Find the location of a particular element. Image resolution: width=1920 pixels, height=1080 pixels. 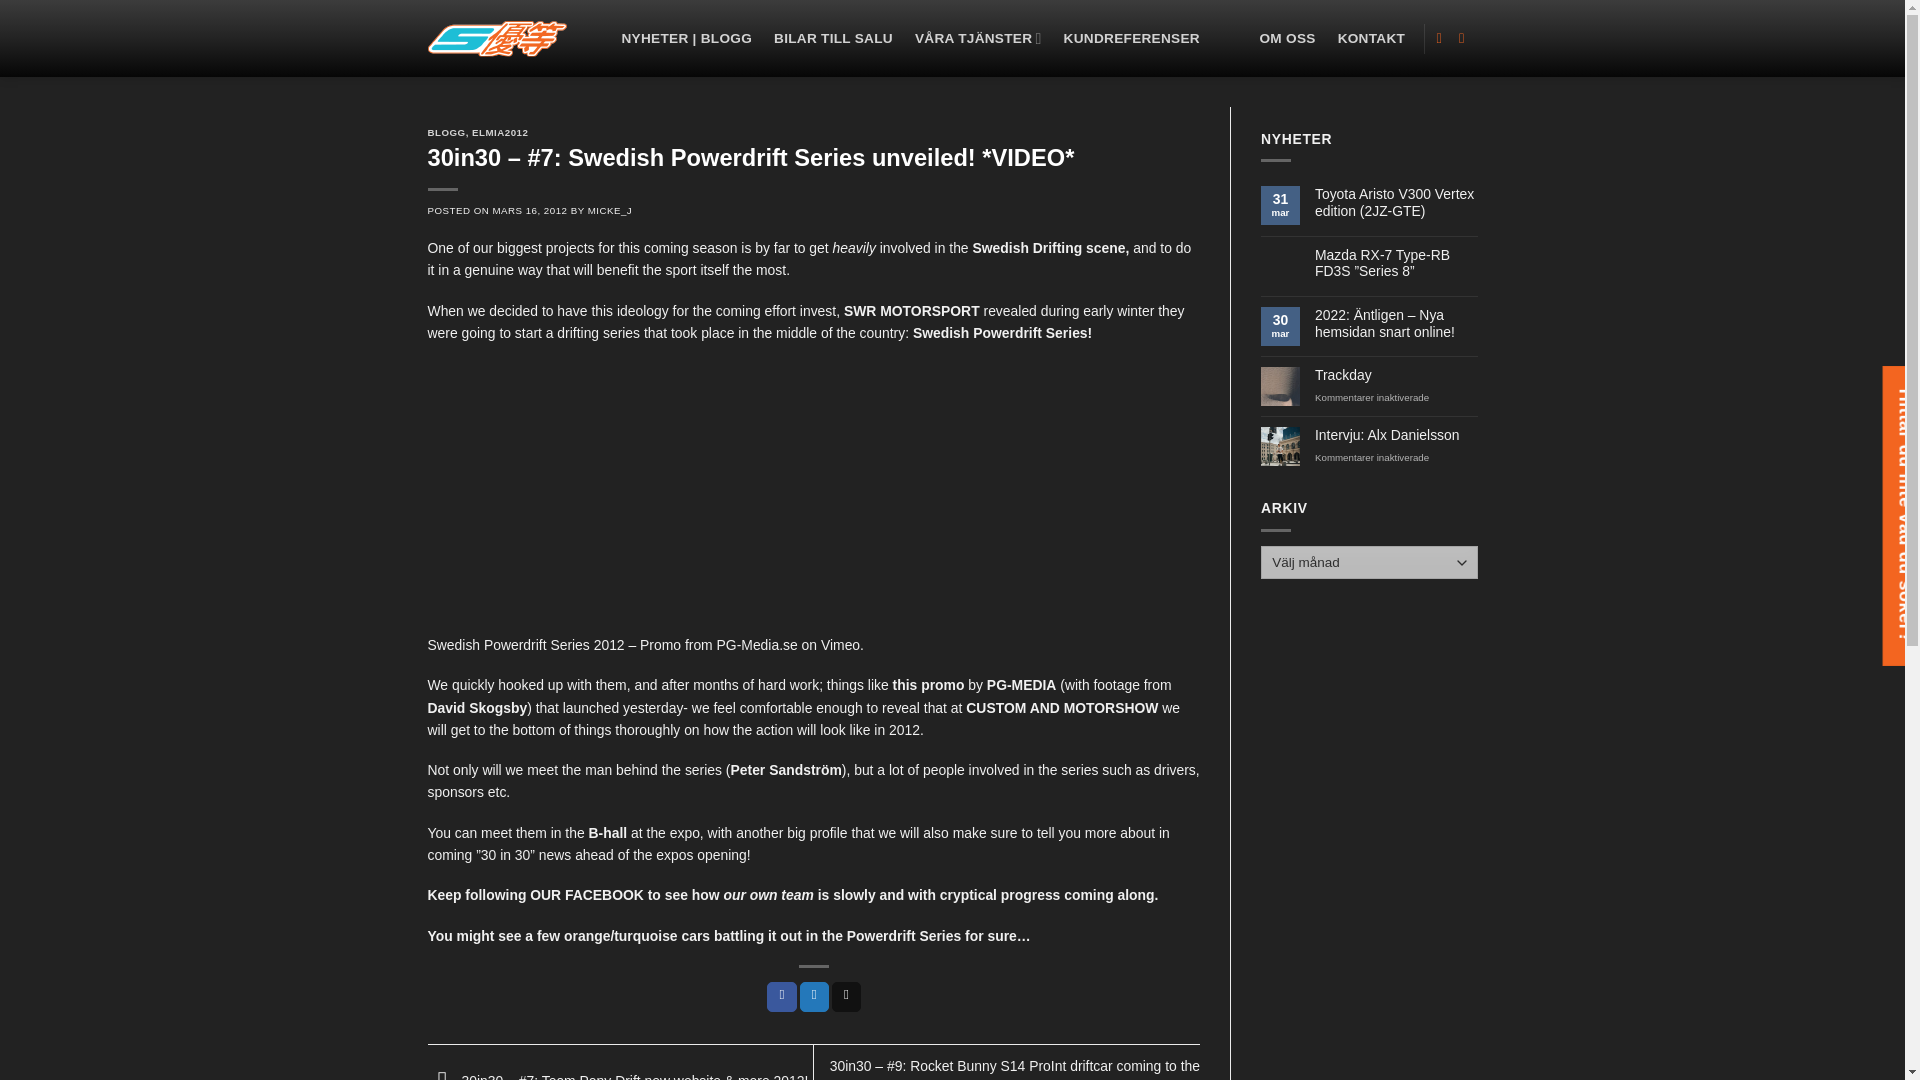

PG-Media.se is located at coordinates (757, 645).